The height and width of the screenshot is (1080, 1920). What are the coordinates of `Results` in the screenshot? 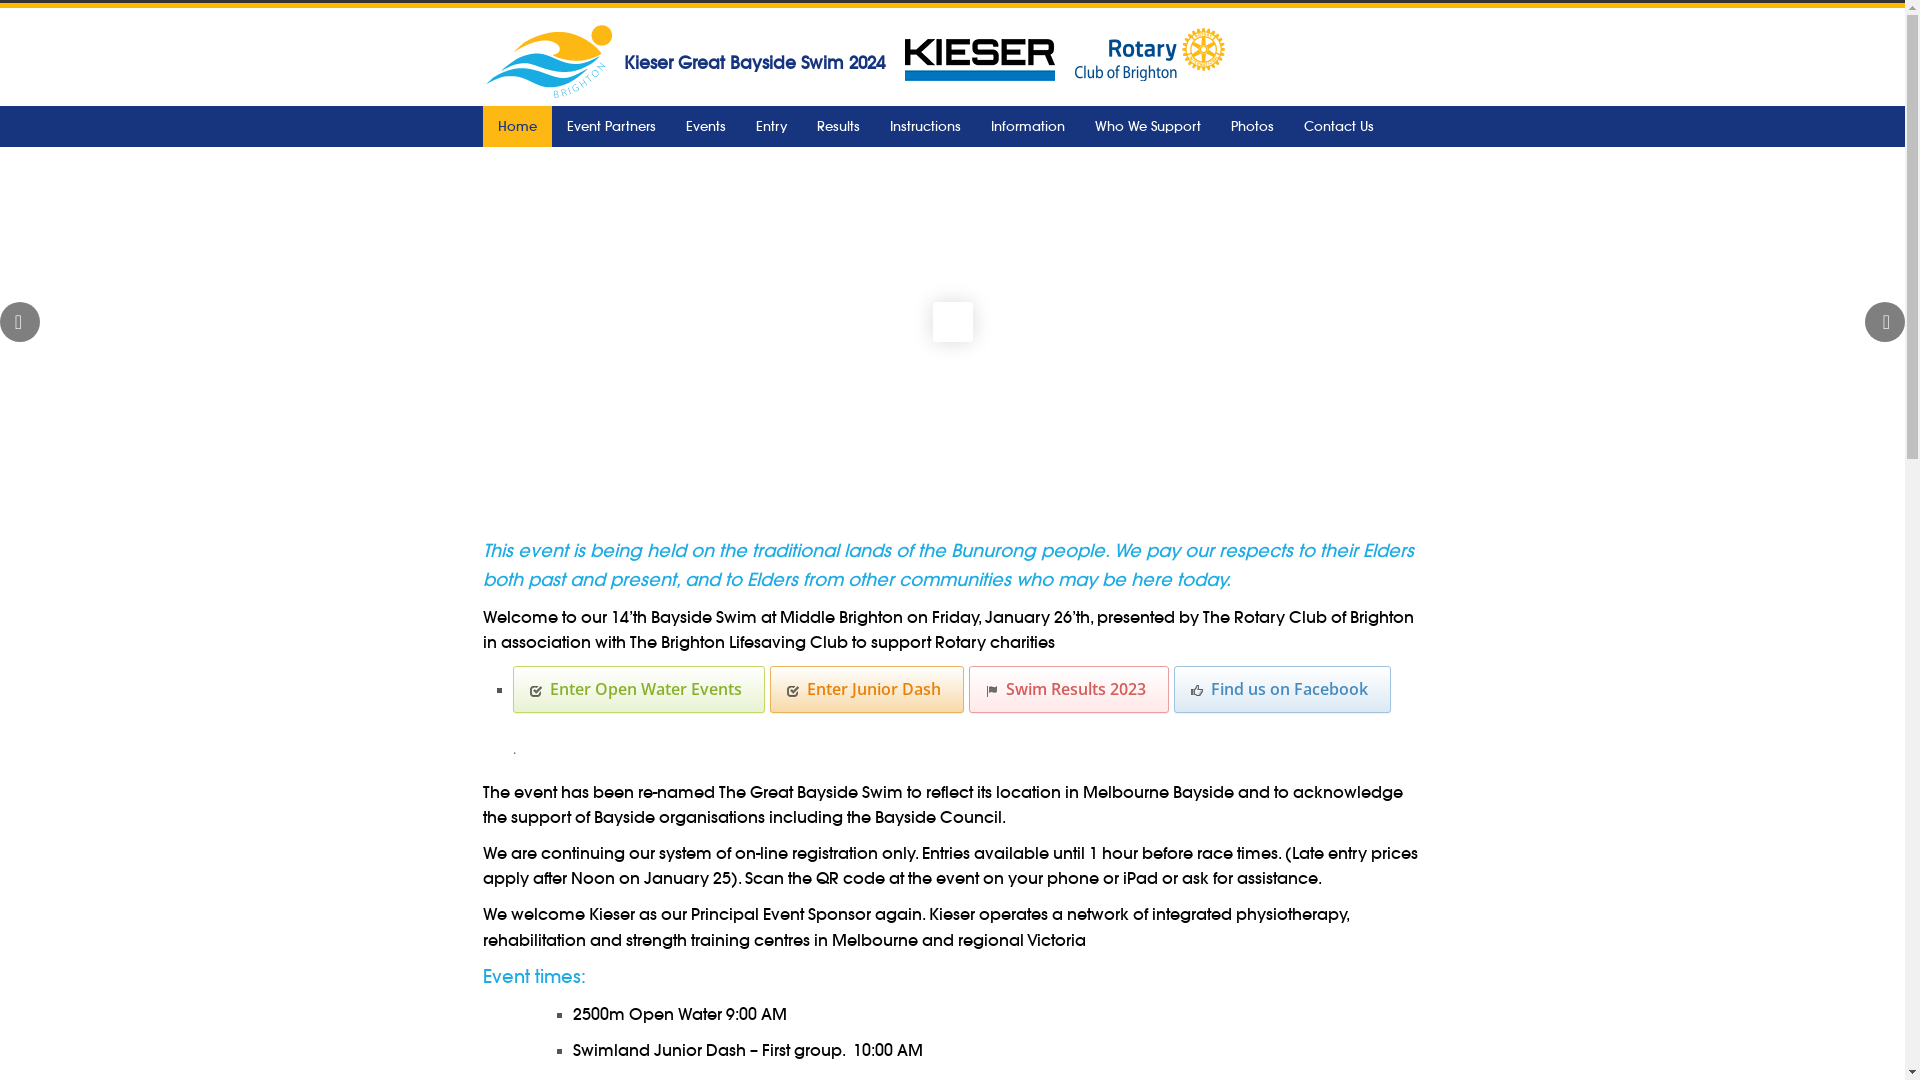 It's located at (838, 126).